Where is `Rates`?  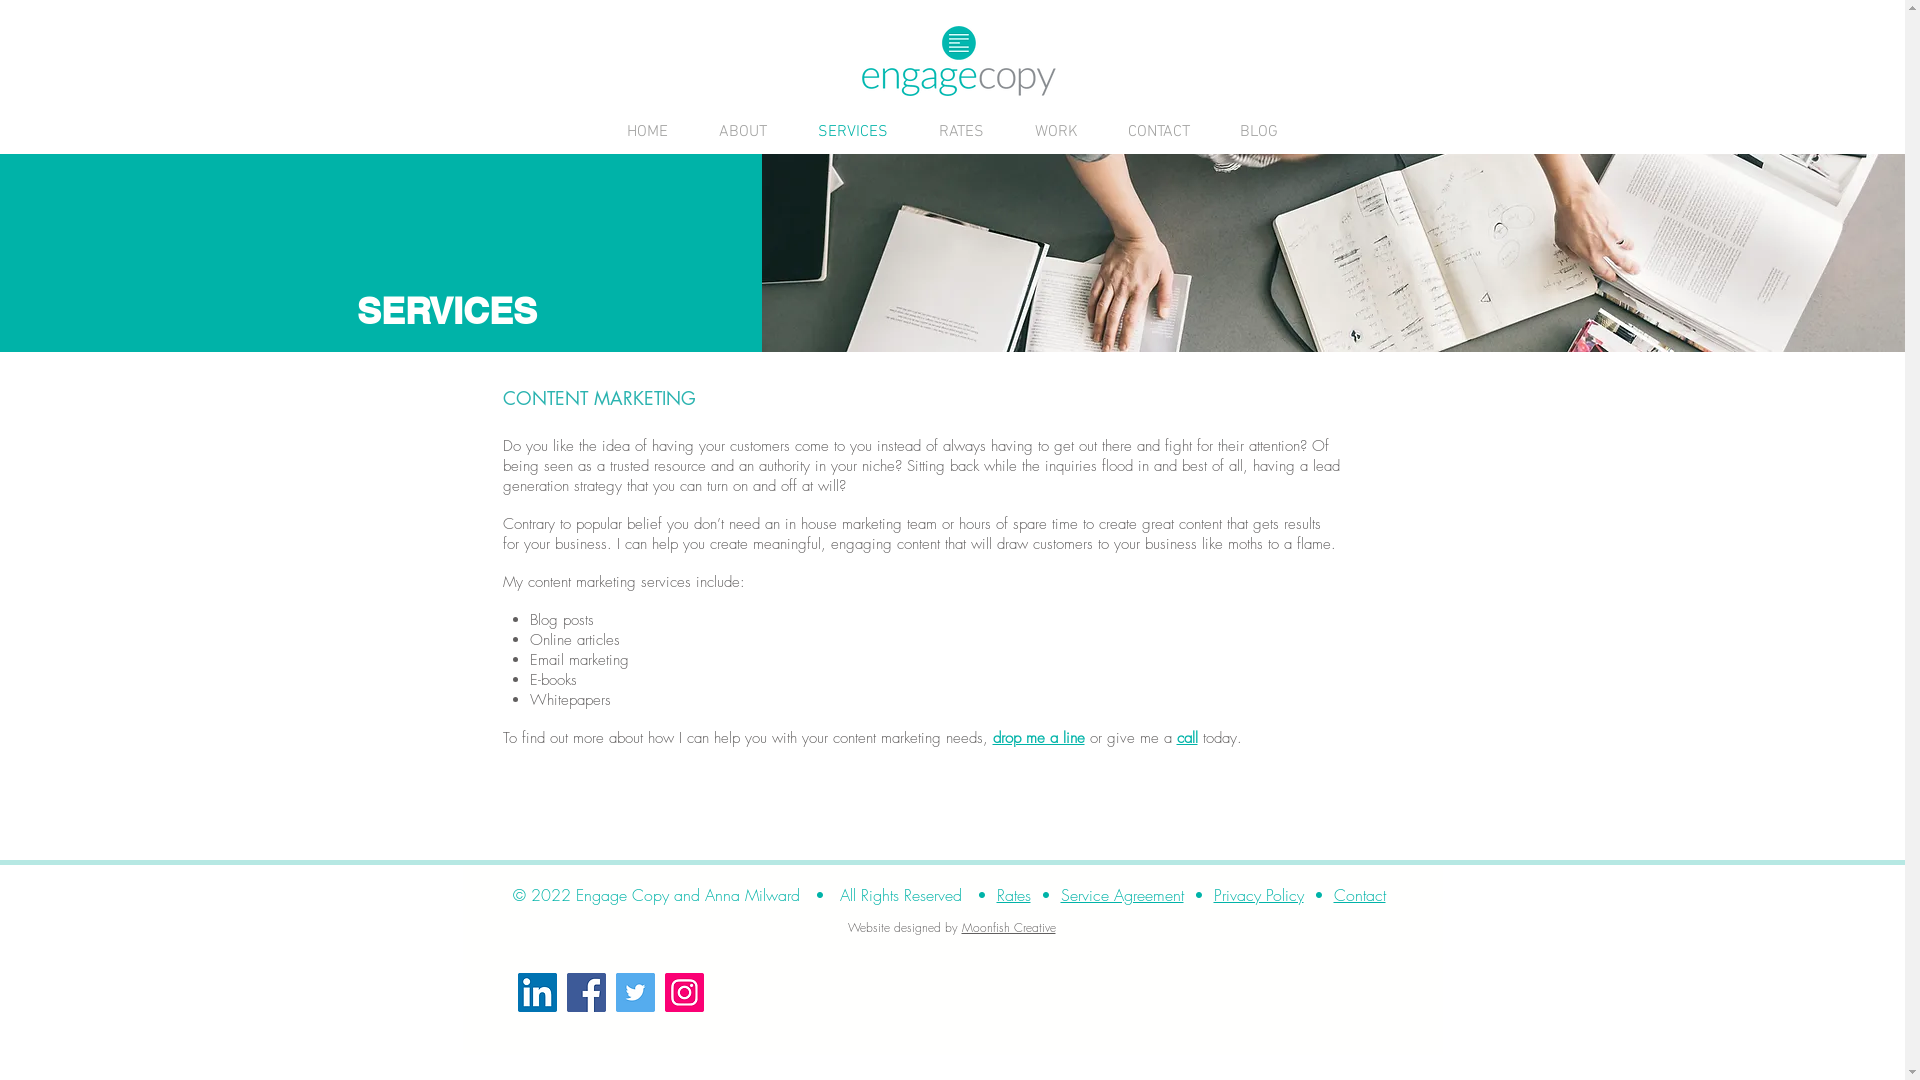 Rates is located at coordinates (1013, 895).